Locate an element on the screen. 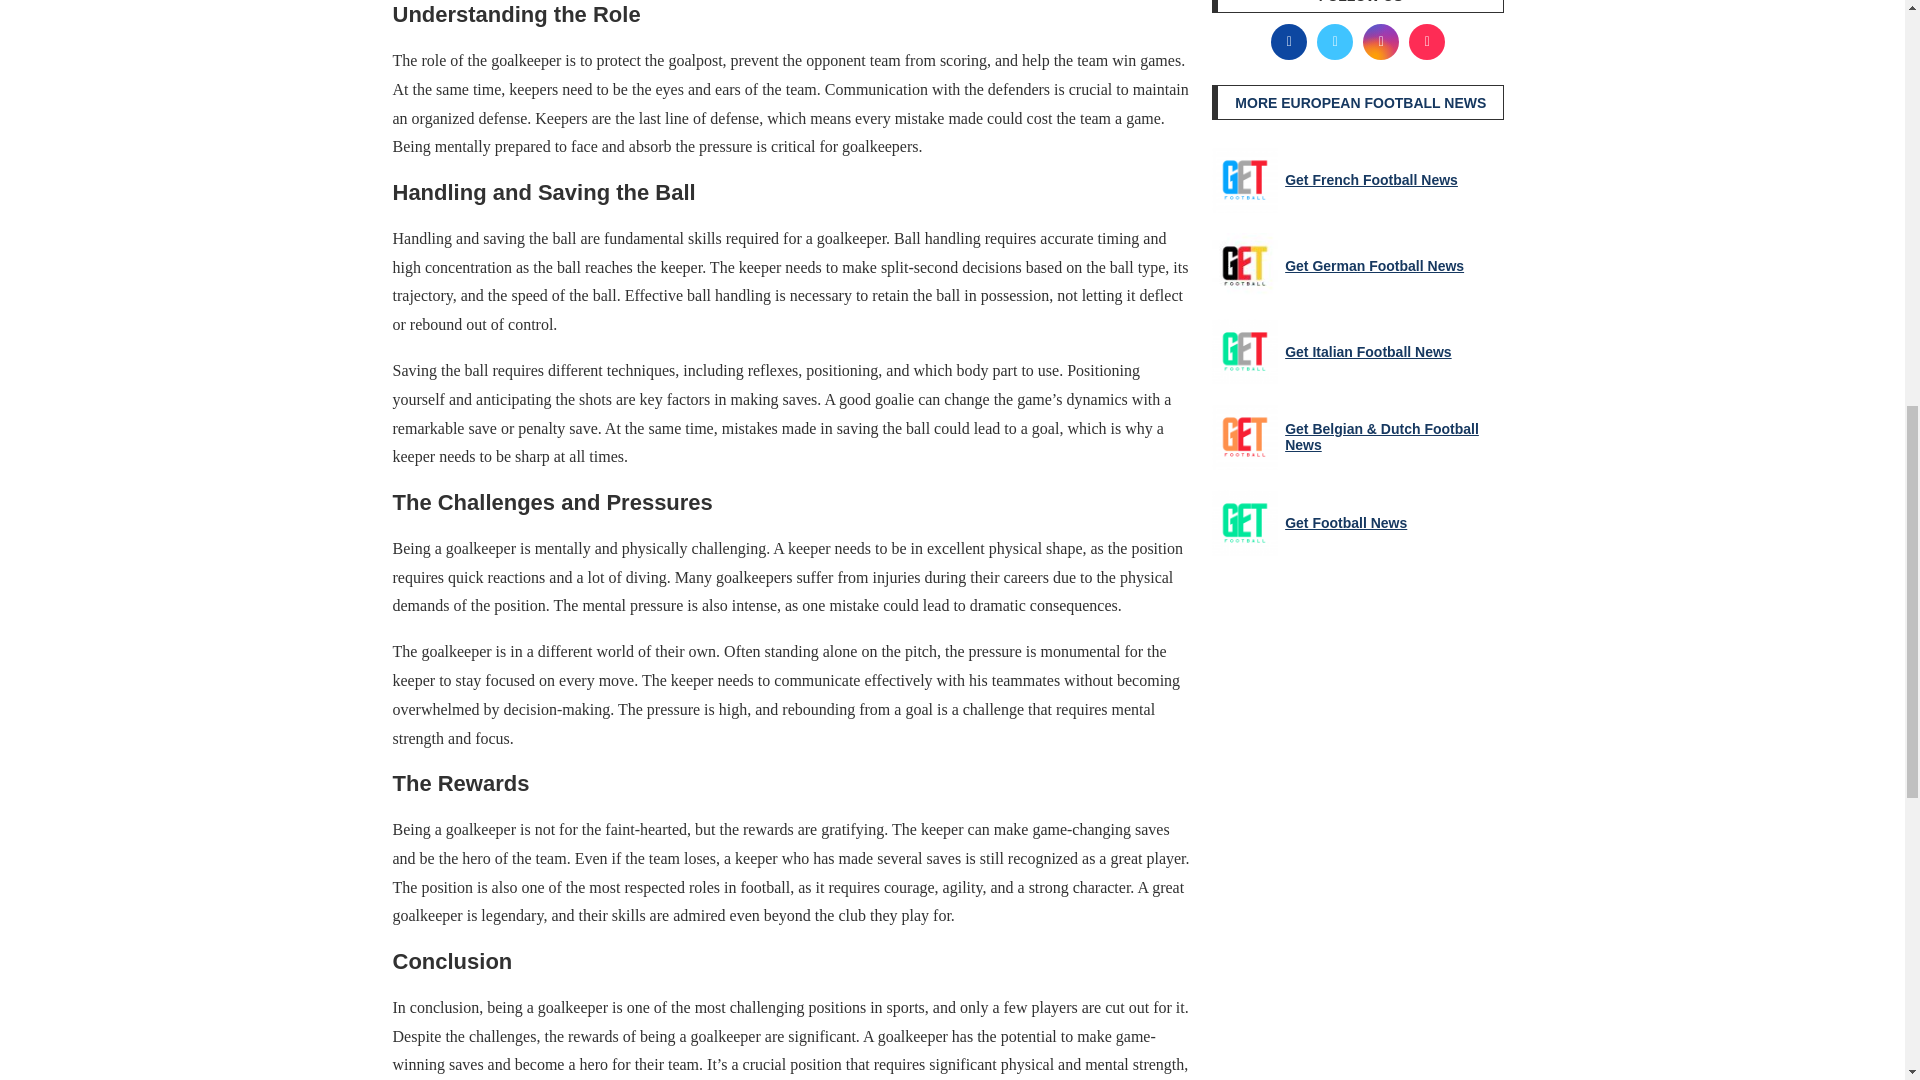 The height and width of the screenshot is (1080, 1920). Get French Football News is located at coordinates (1244, 179).